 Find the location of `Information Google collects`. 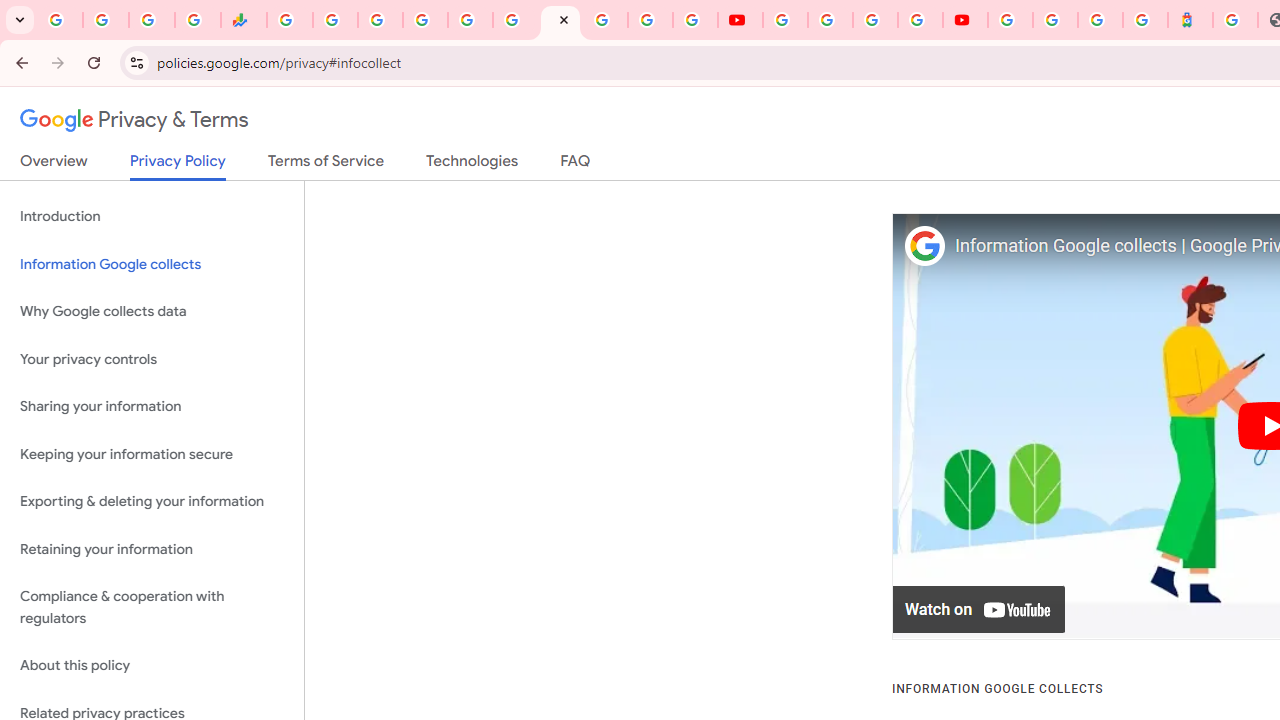

Information Google collects is located at coordinates (152, 264).